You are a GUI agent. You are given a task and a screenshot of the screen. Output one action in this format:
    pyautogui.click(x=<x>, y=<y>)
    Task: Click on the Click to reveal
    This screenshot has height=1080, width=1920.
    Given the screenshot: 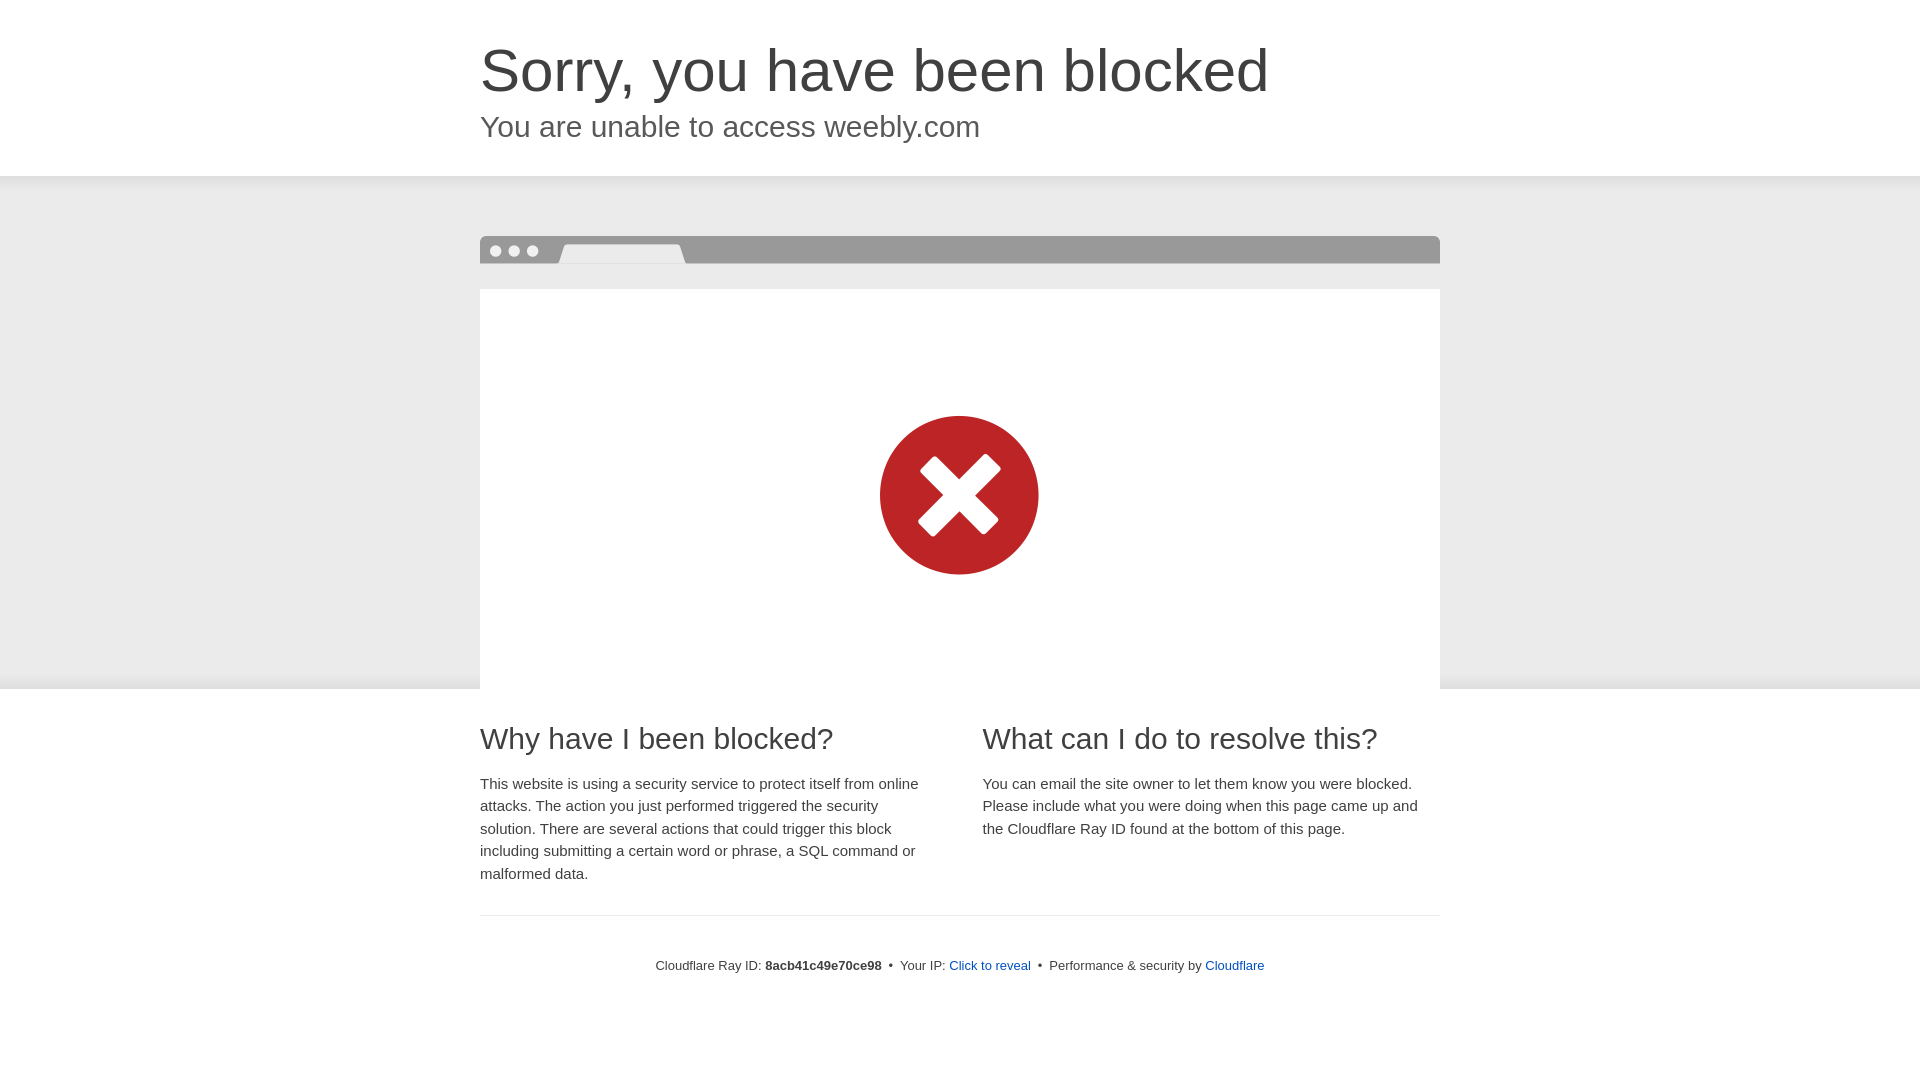 What is the action you would take?
    pyautogui.click(x=990, y=966)
    